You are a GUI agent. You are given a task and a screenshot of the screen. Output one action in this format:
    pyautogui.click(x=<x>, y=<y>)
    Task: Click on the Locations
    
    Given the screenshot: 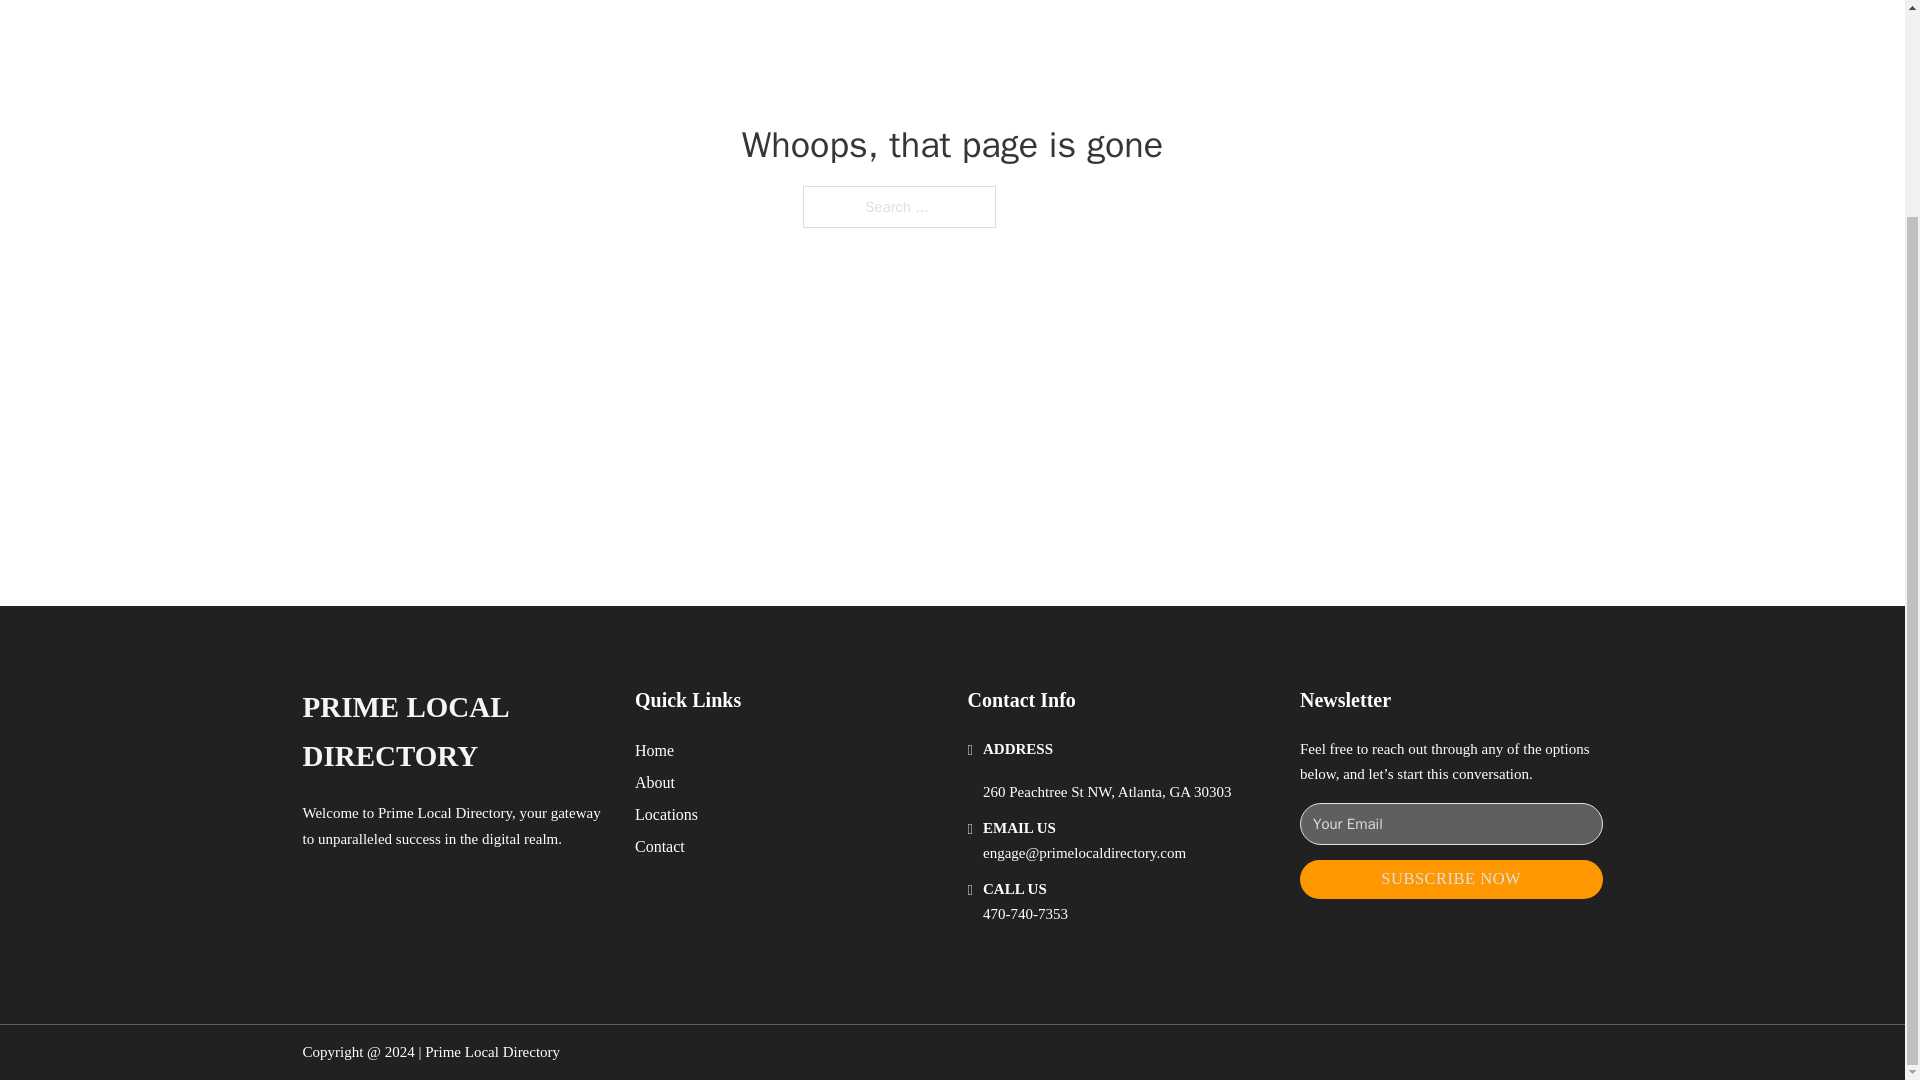 What is the action you would take?
    pyautogui.click(x=666, y=814)
    